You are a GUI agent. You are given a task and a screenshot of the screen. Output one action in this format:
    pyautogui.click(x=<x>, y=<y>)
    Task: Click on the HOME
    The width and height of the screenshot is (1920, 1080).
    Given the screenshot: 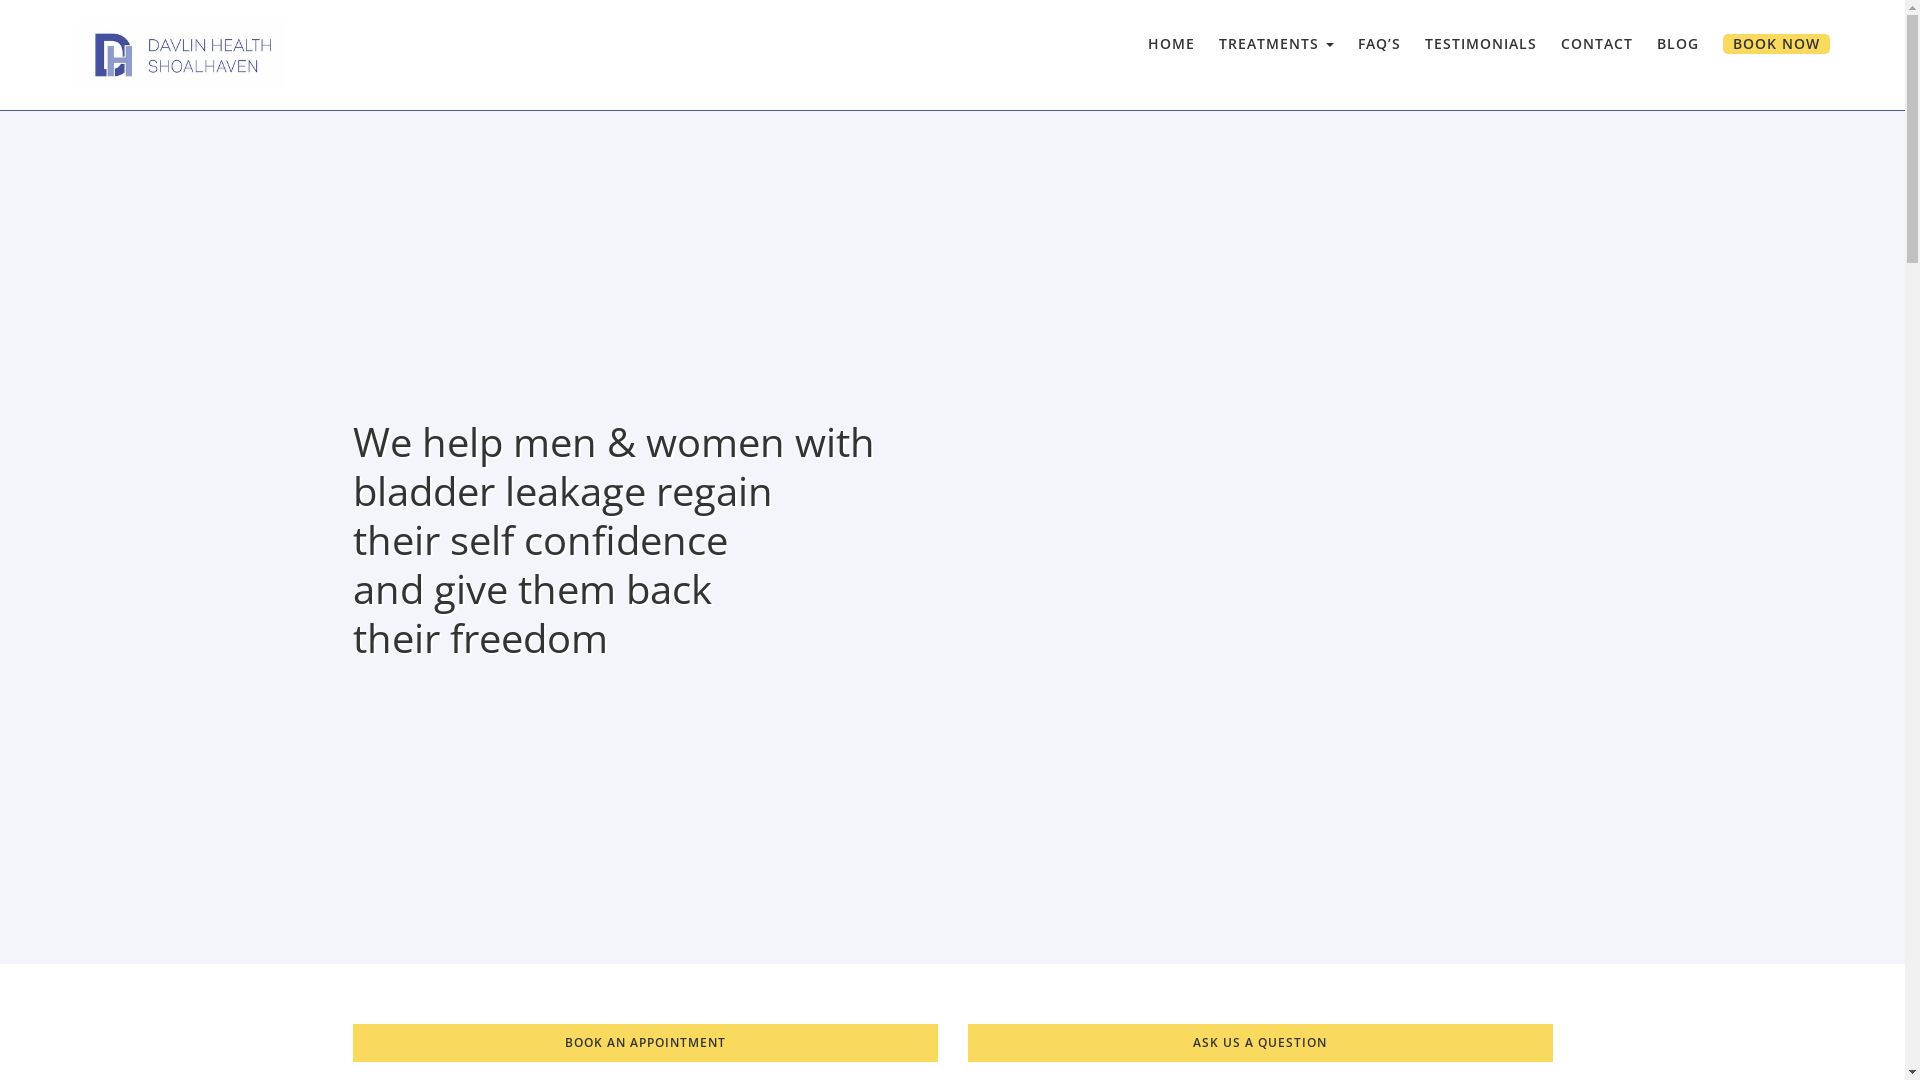 What is the action you would take?
    pyautogui.click(x=1178, y=42)
    